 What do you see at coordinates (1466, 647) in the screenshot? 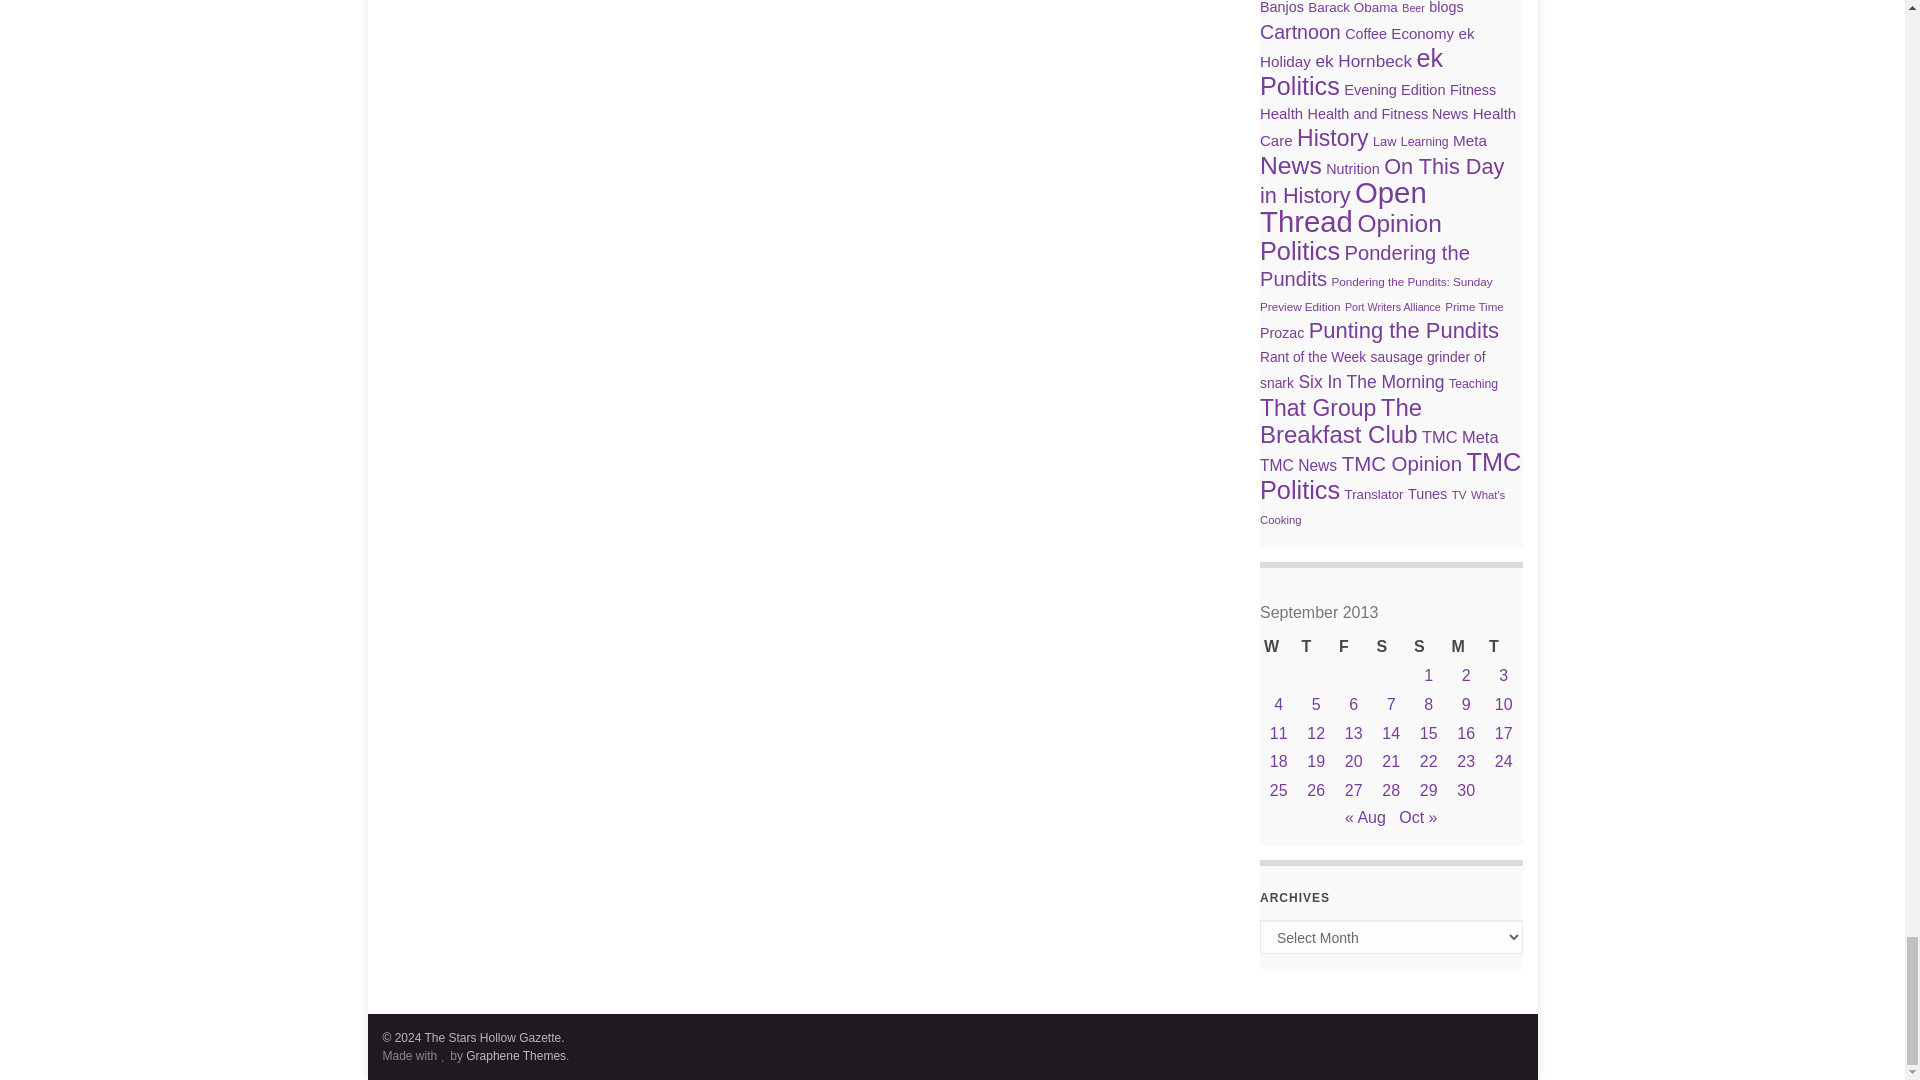
I see `Monday` at bounding box center [1466, 647].